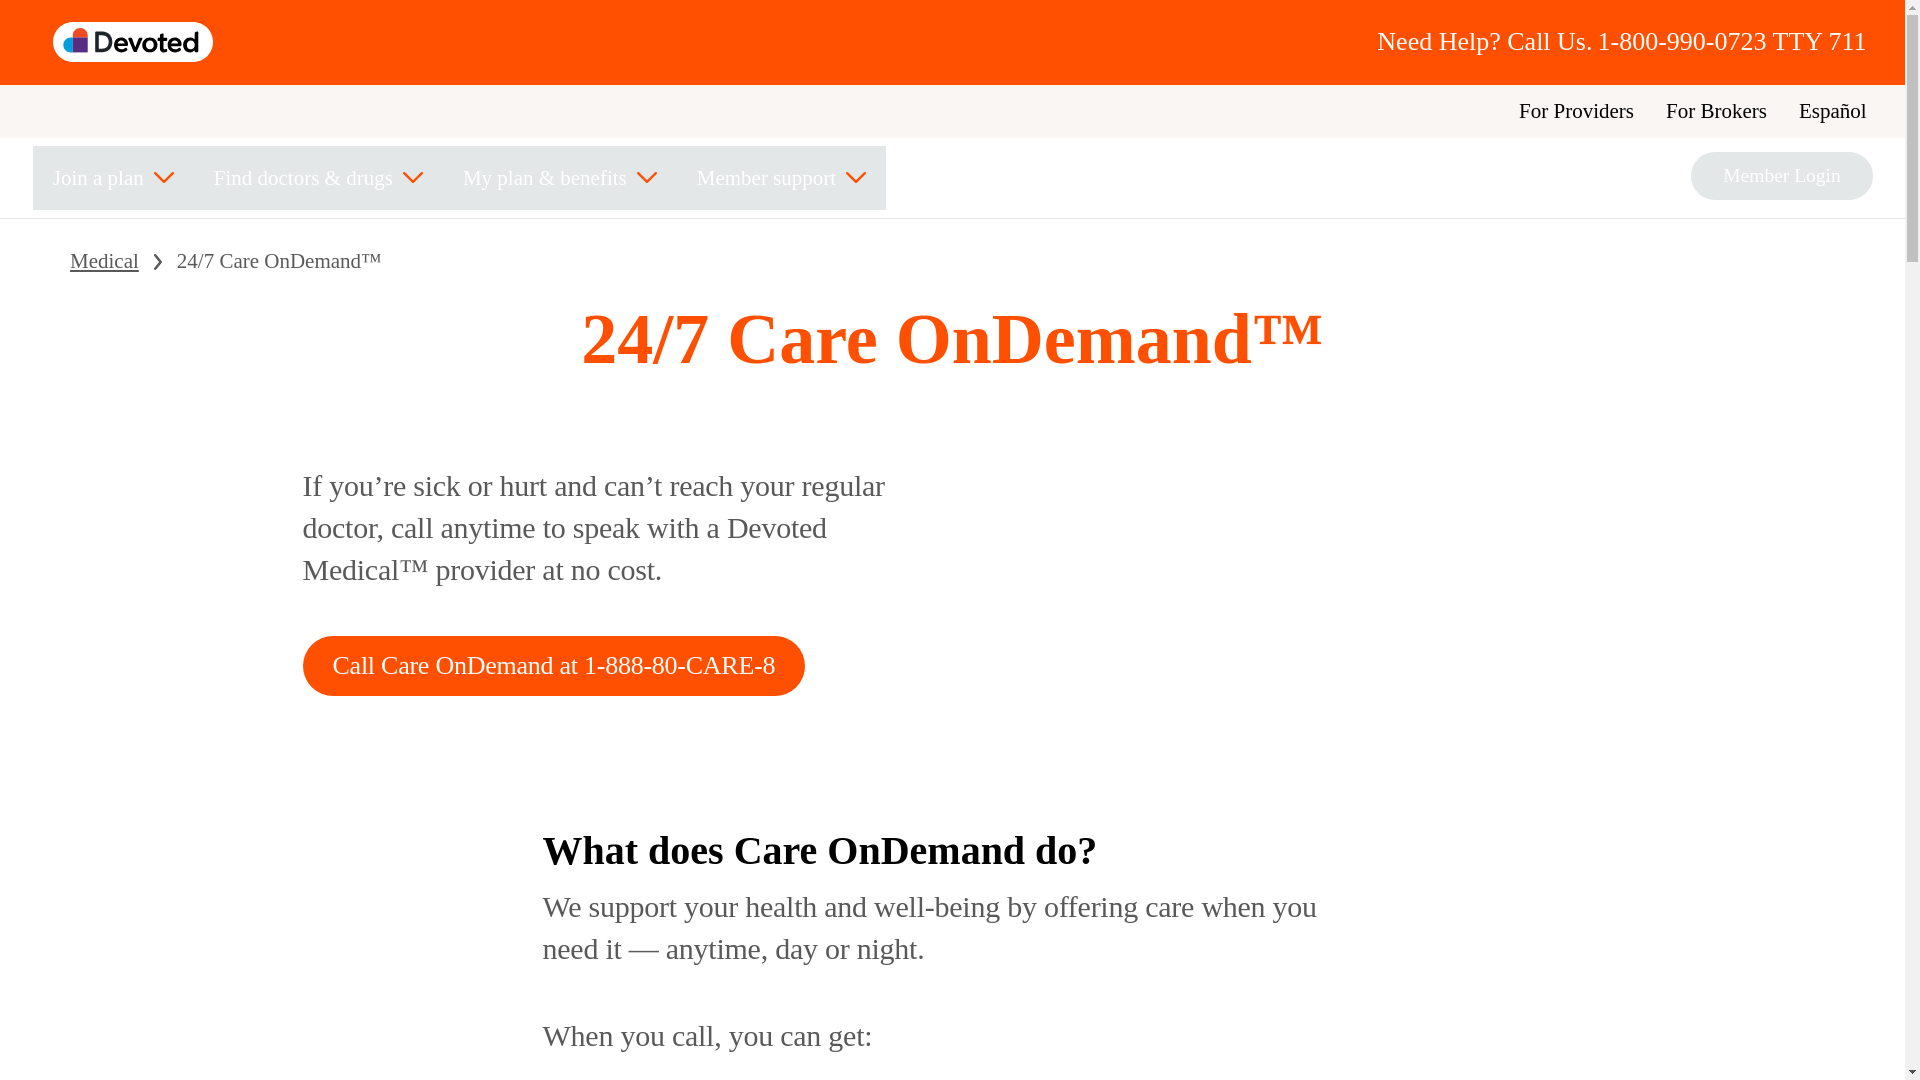  I want to click on 1-800-990-0723 TTY 711, so click(1732, 42).